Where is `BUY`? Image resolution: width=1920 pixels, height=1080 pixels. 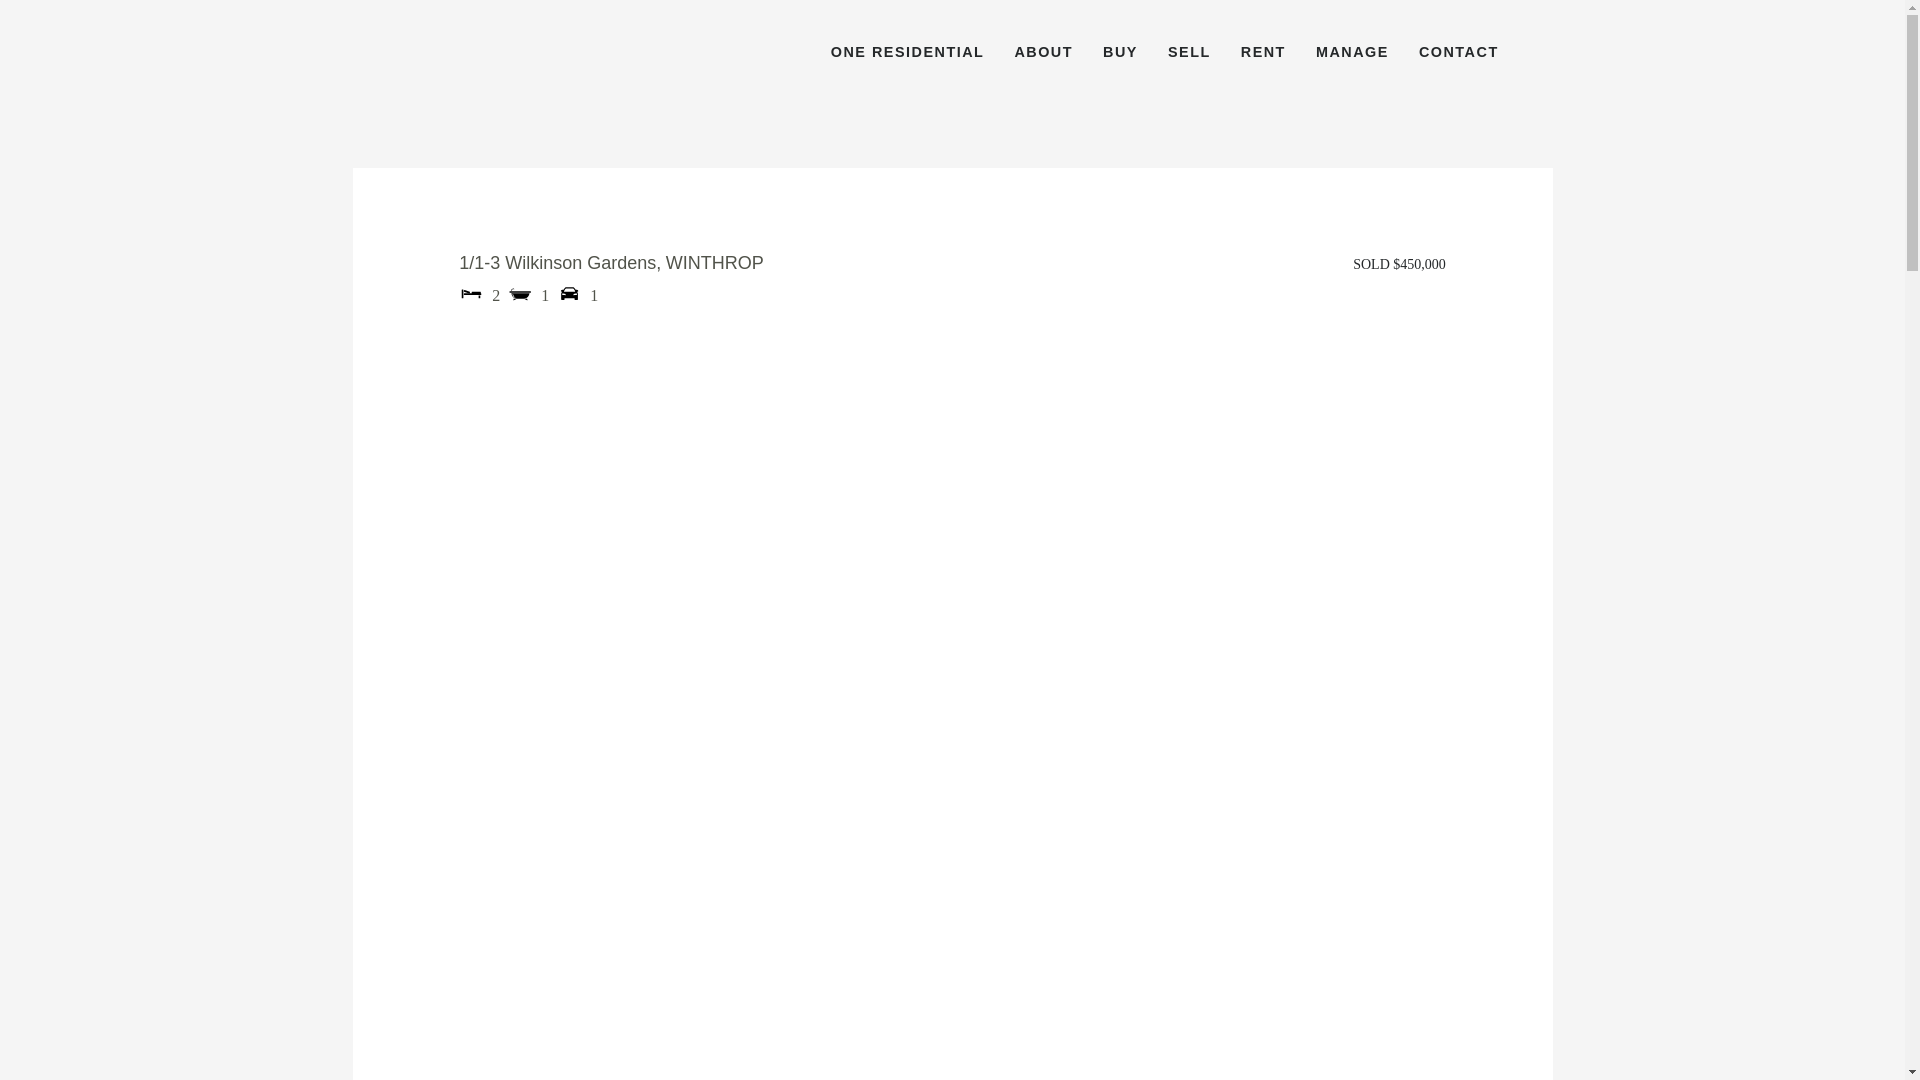 BUY is located at coordinates (1120, 52).